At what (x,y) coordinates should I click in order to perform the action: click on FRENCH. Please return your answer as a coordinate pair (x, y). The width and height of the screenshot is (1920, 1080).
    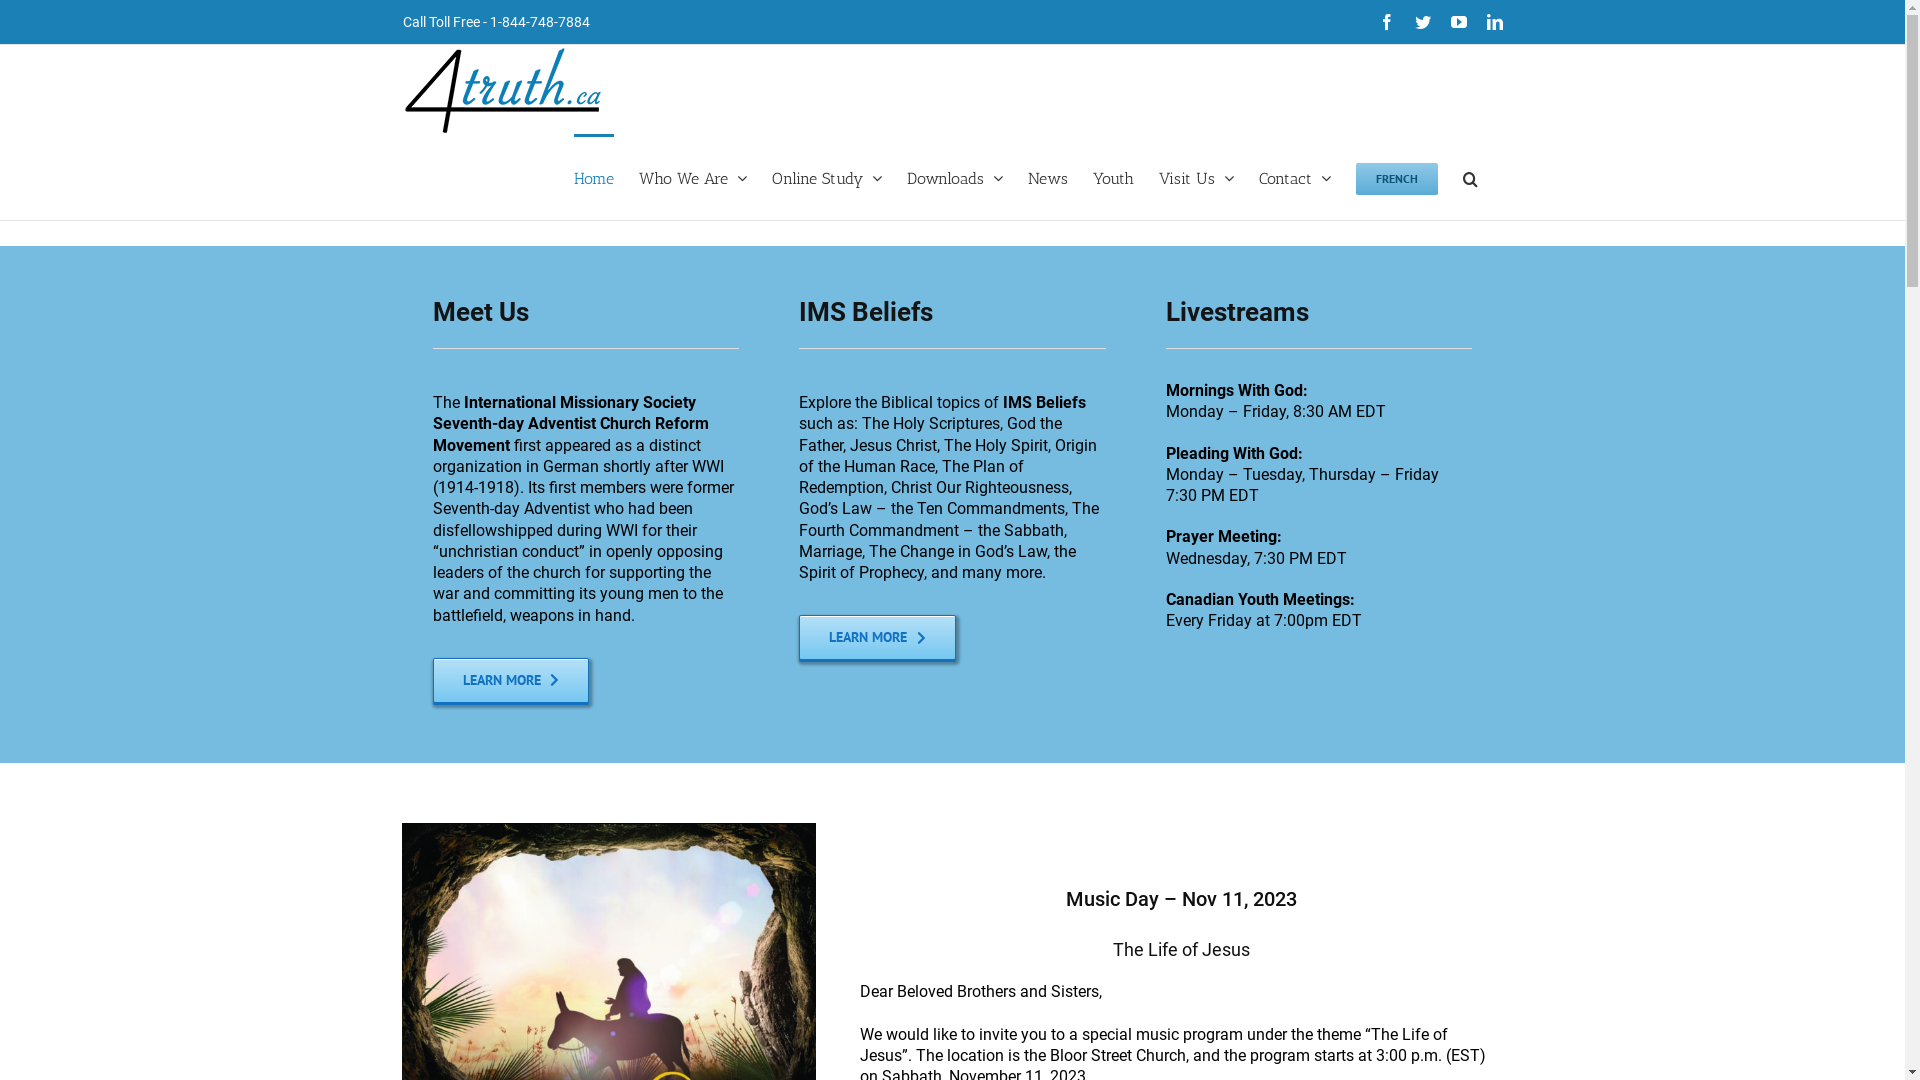
    Looking at the image, I should click on (1397, 177).